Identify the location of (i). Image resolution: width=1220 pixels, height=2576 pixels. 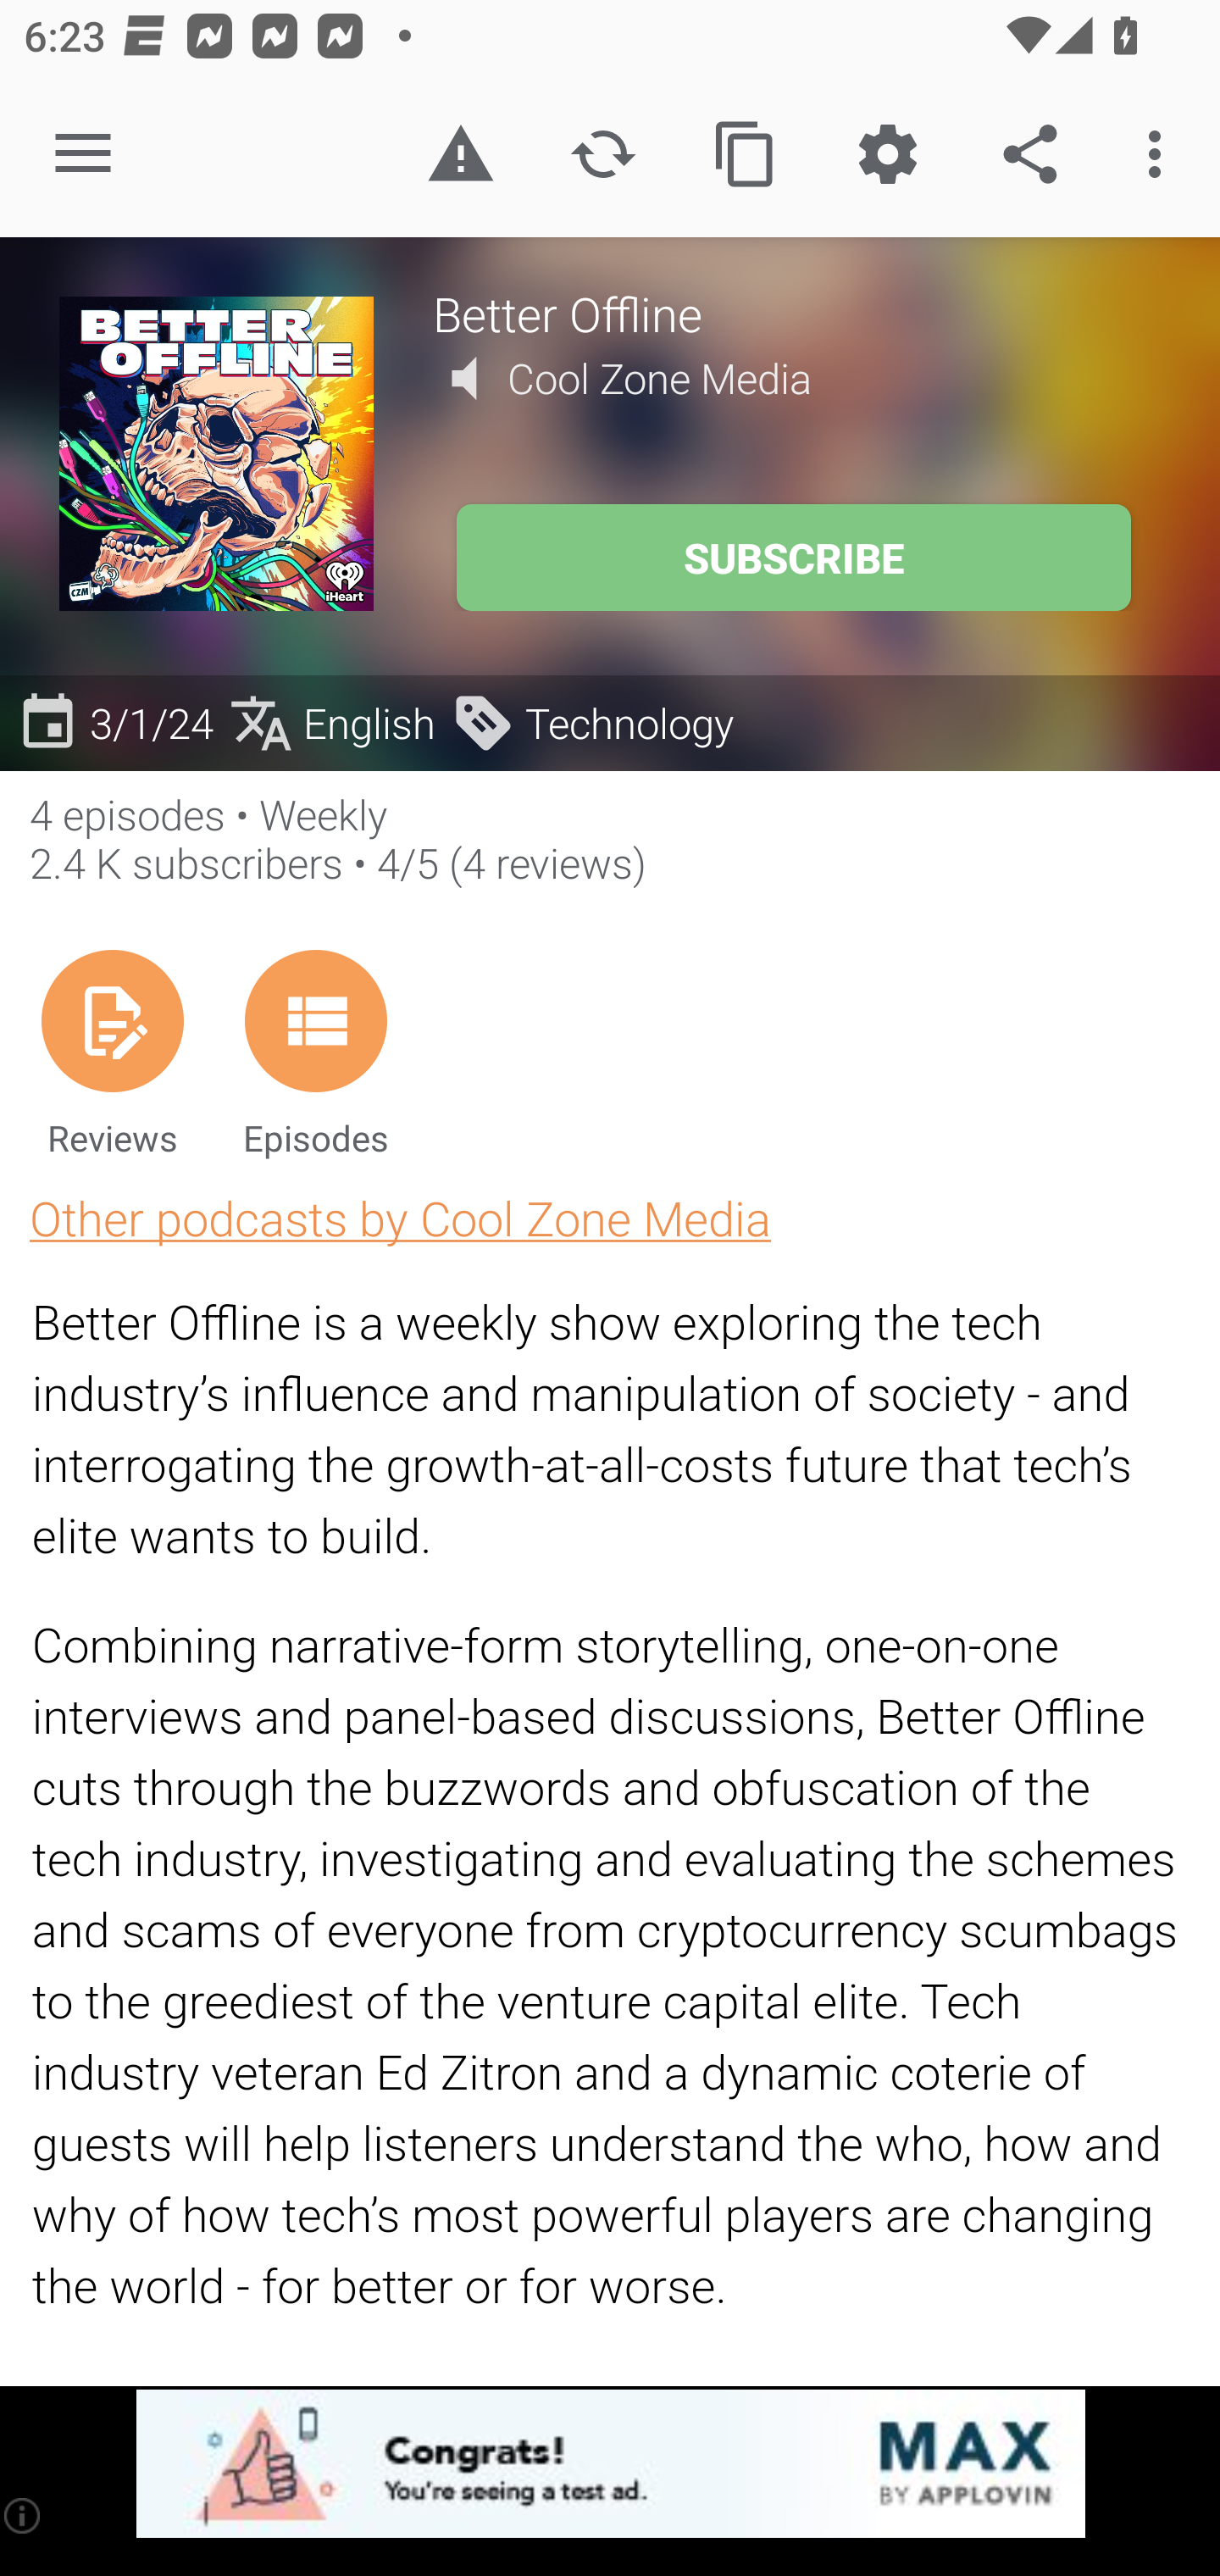
(24, 2515).